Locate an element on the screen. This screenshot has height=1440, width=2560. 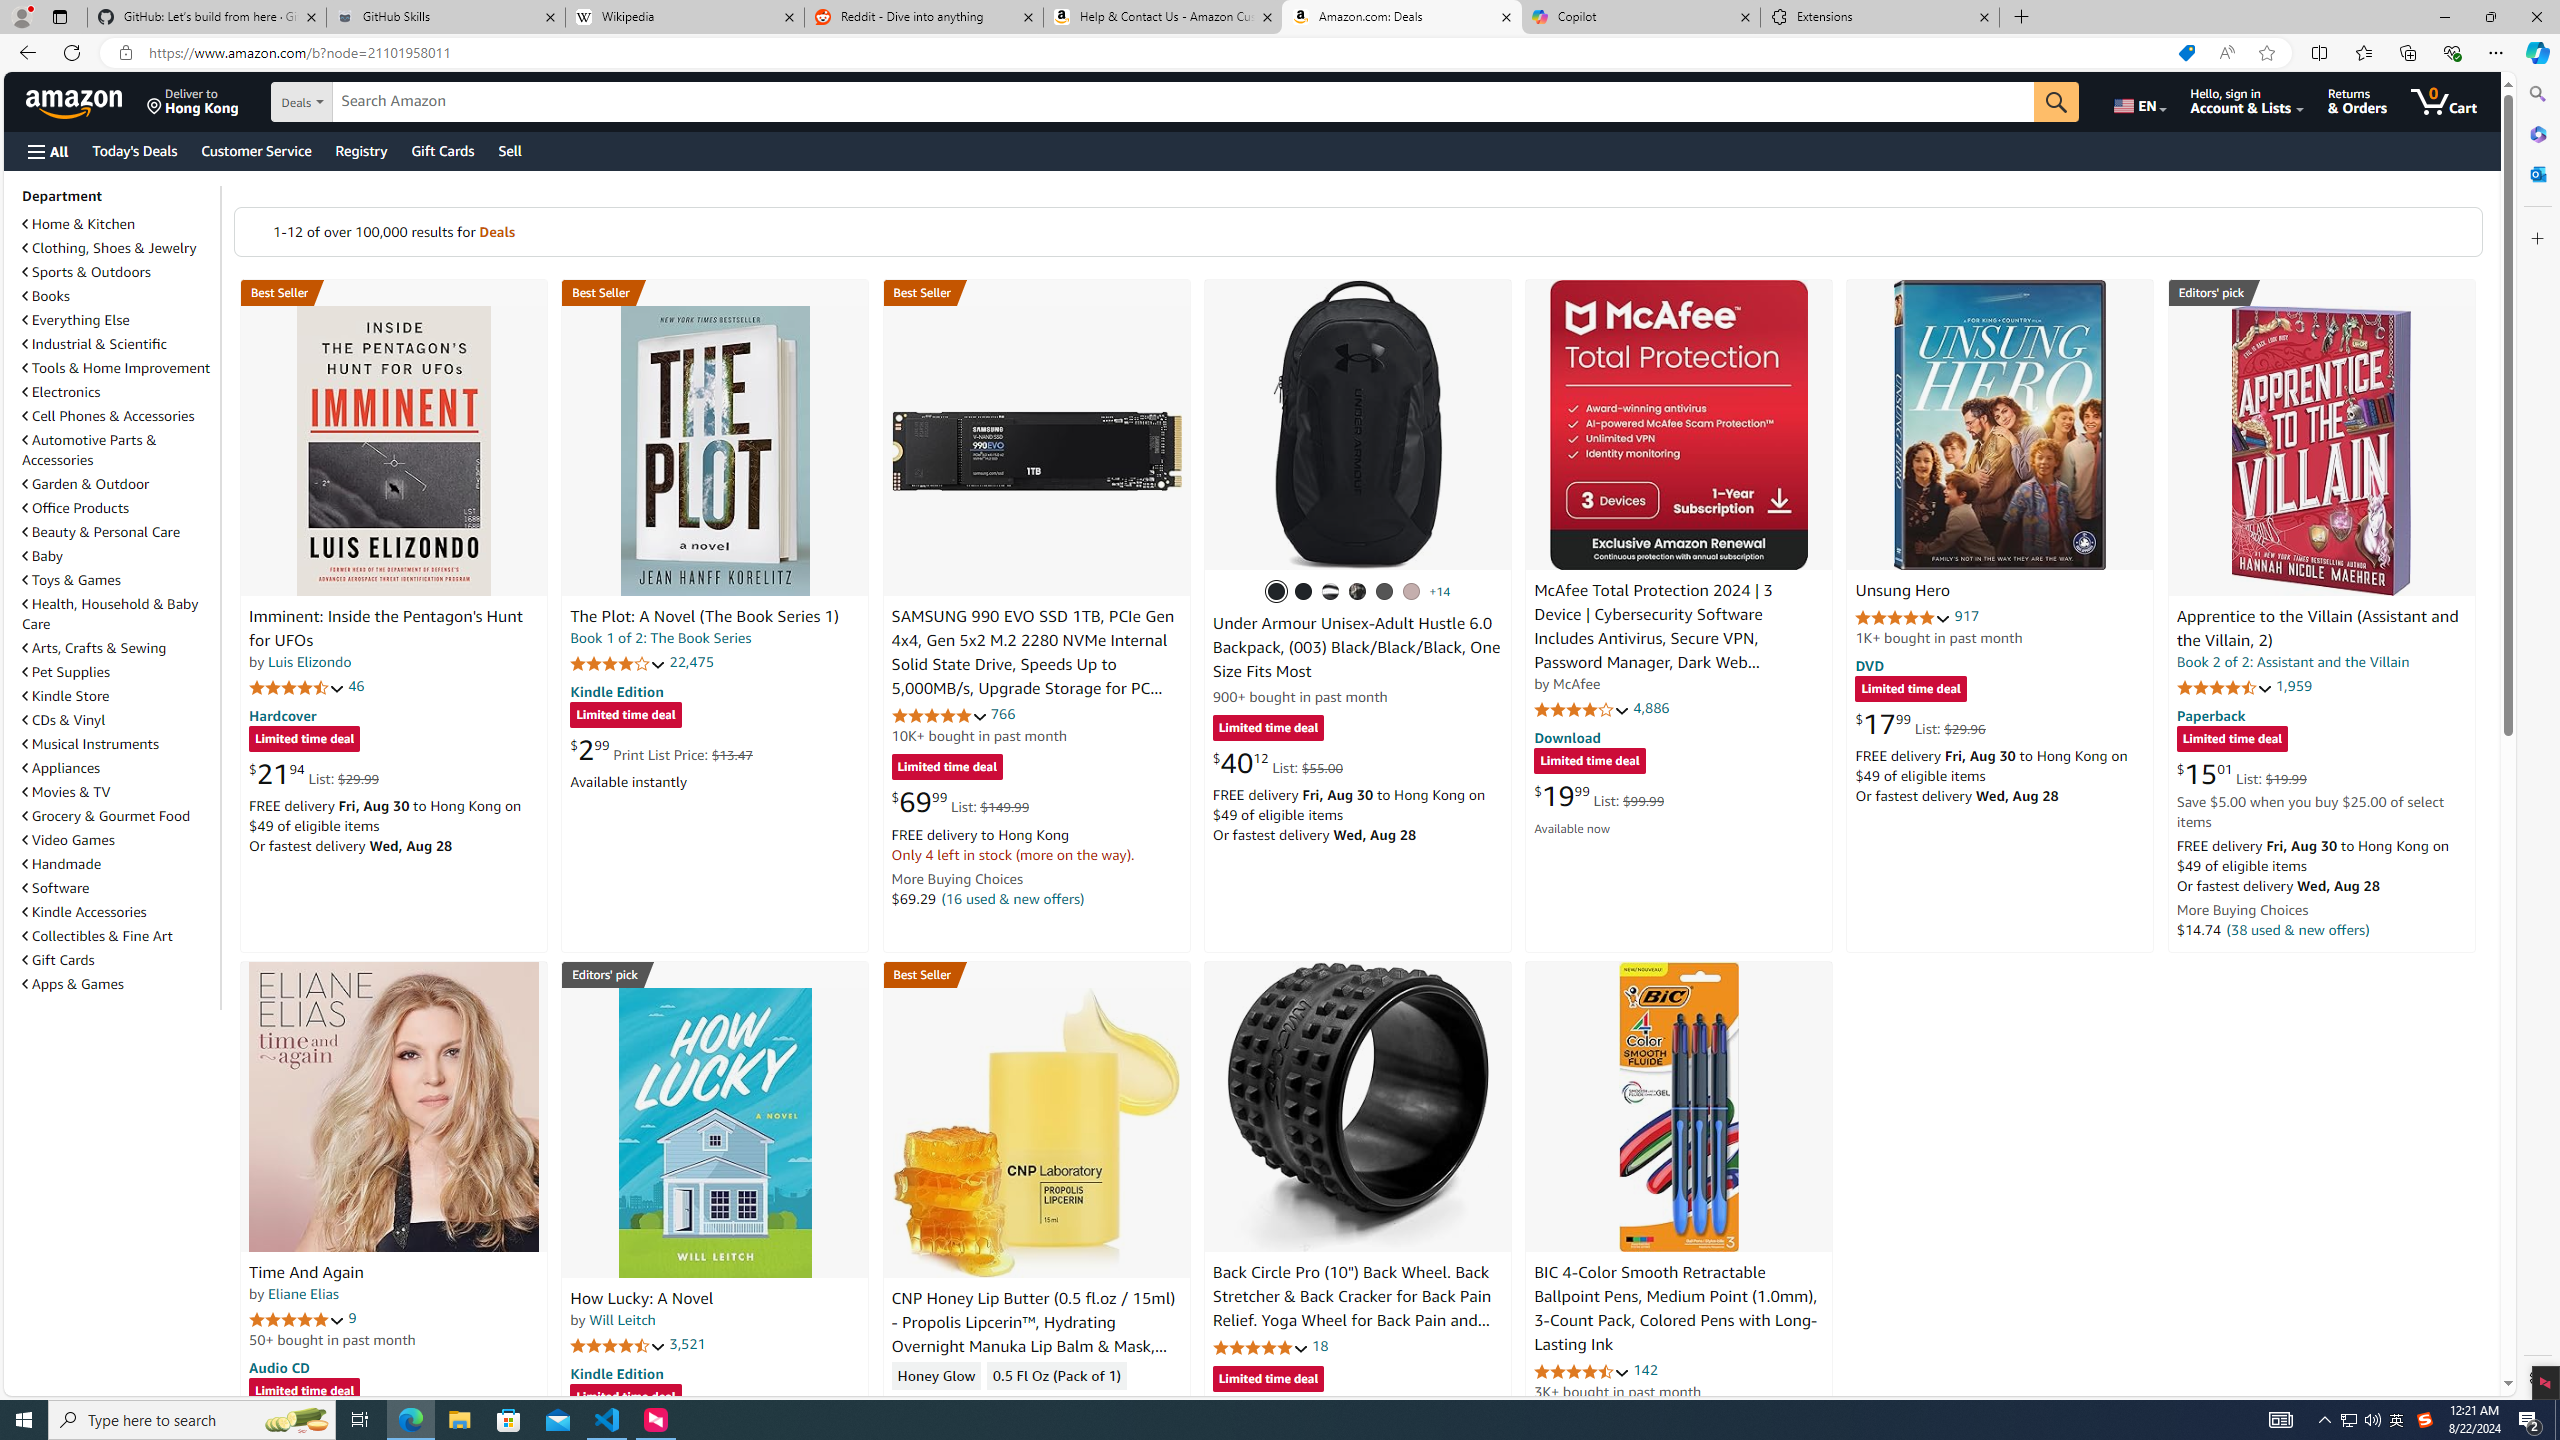
Time And Again is located at coordinates (394, 1106).